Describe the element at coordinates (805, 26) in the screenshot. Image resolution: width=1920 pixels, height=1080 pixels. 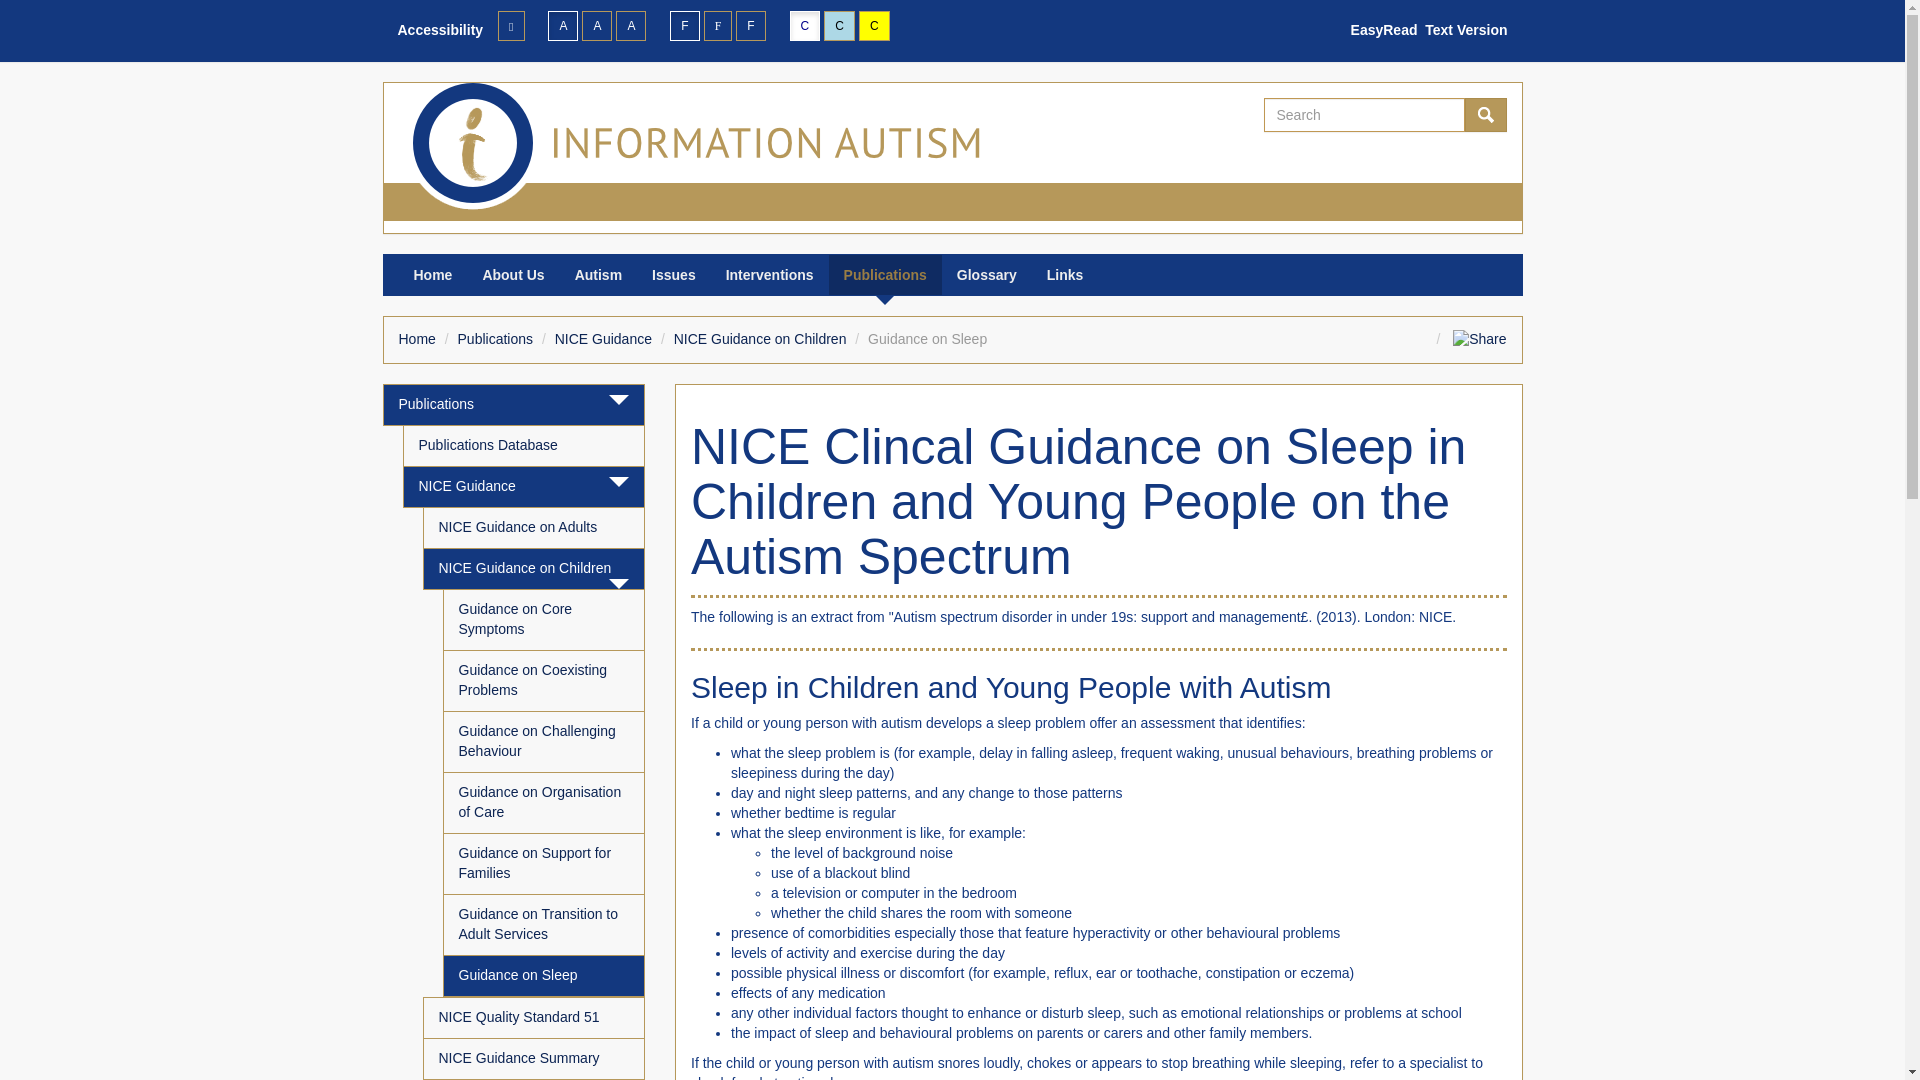
I see `C` at that location.